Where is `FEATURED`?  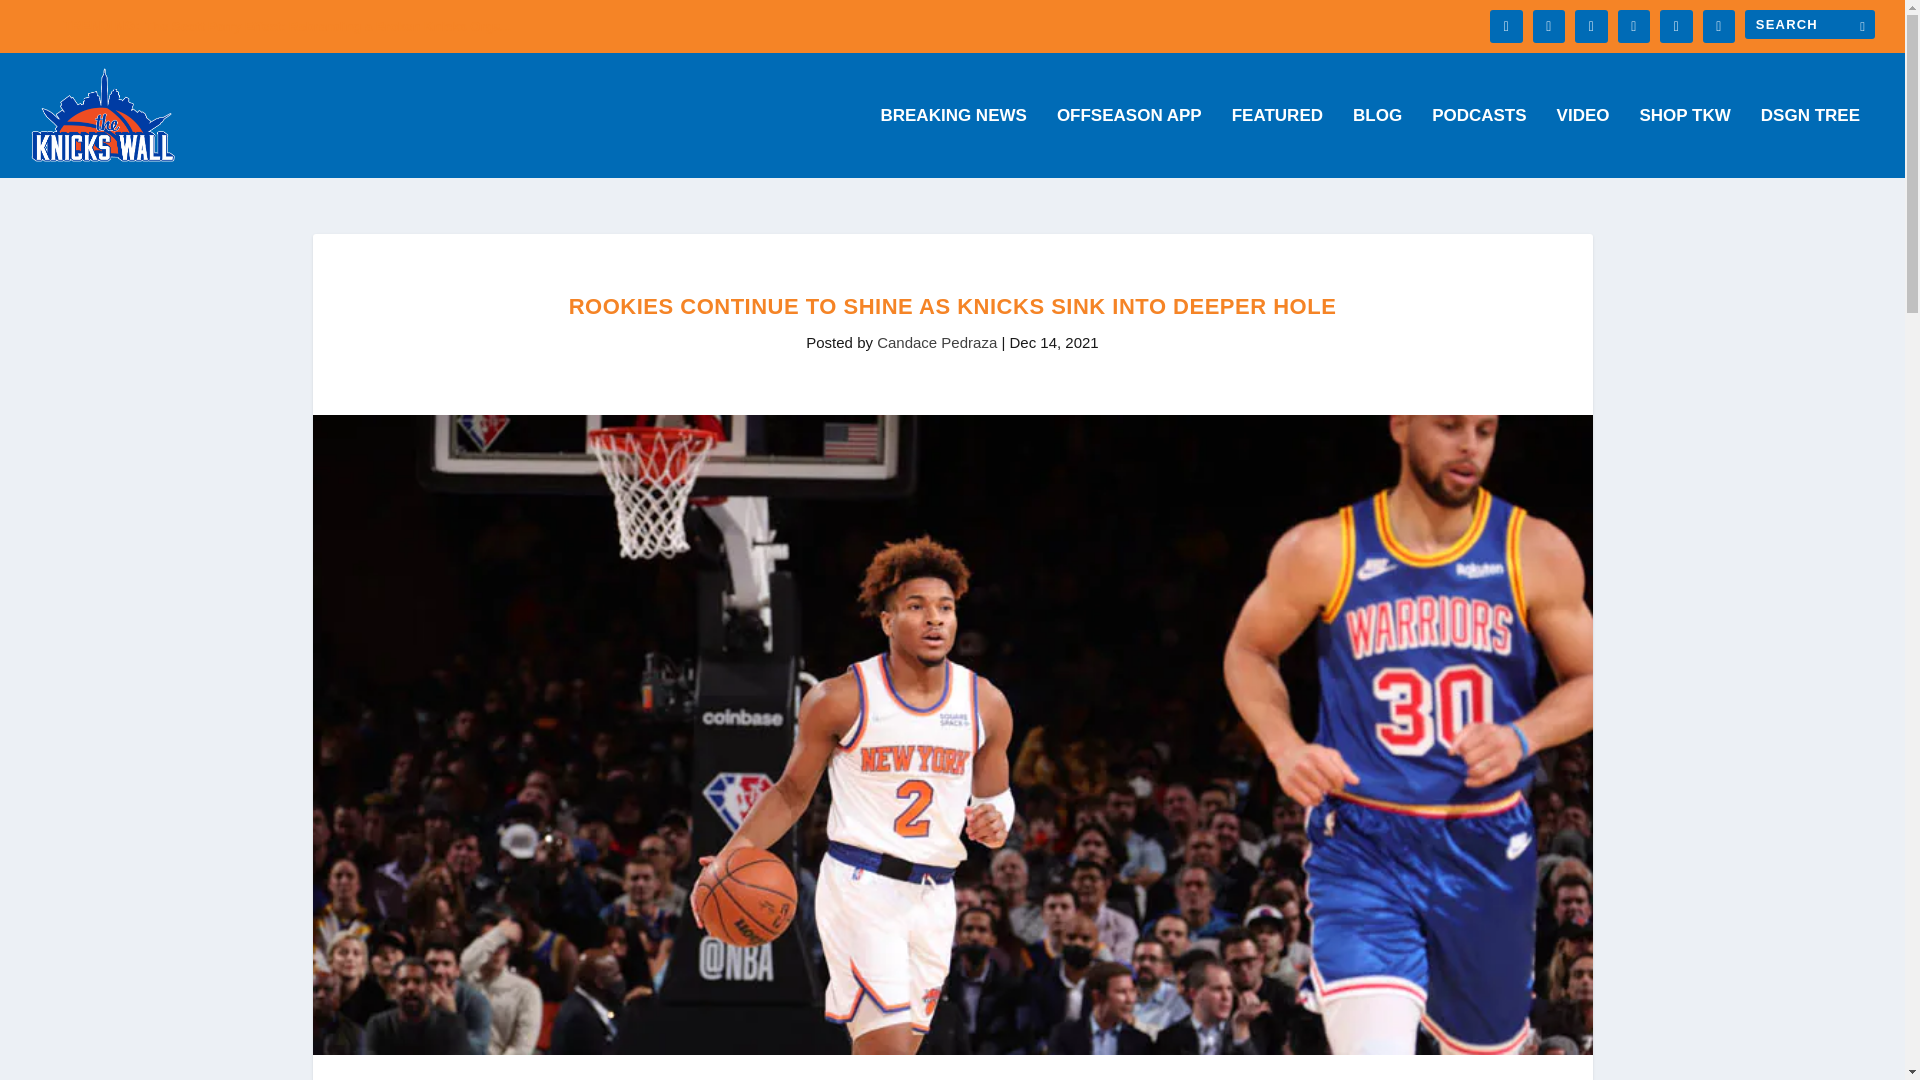 FEATURED is located at coordinates (1277, 143).